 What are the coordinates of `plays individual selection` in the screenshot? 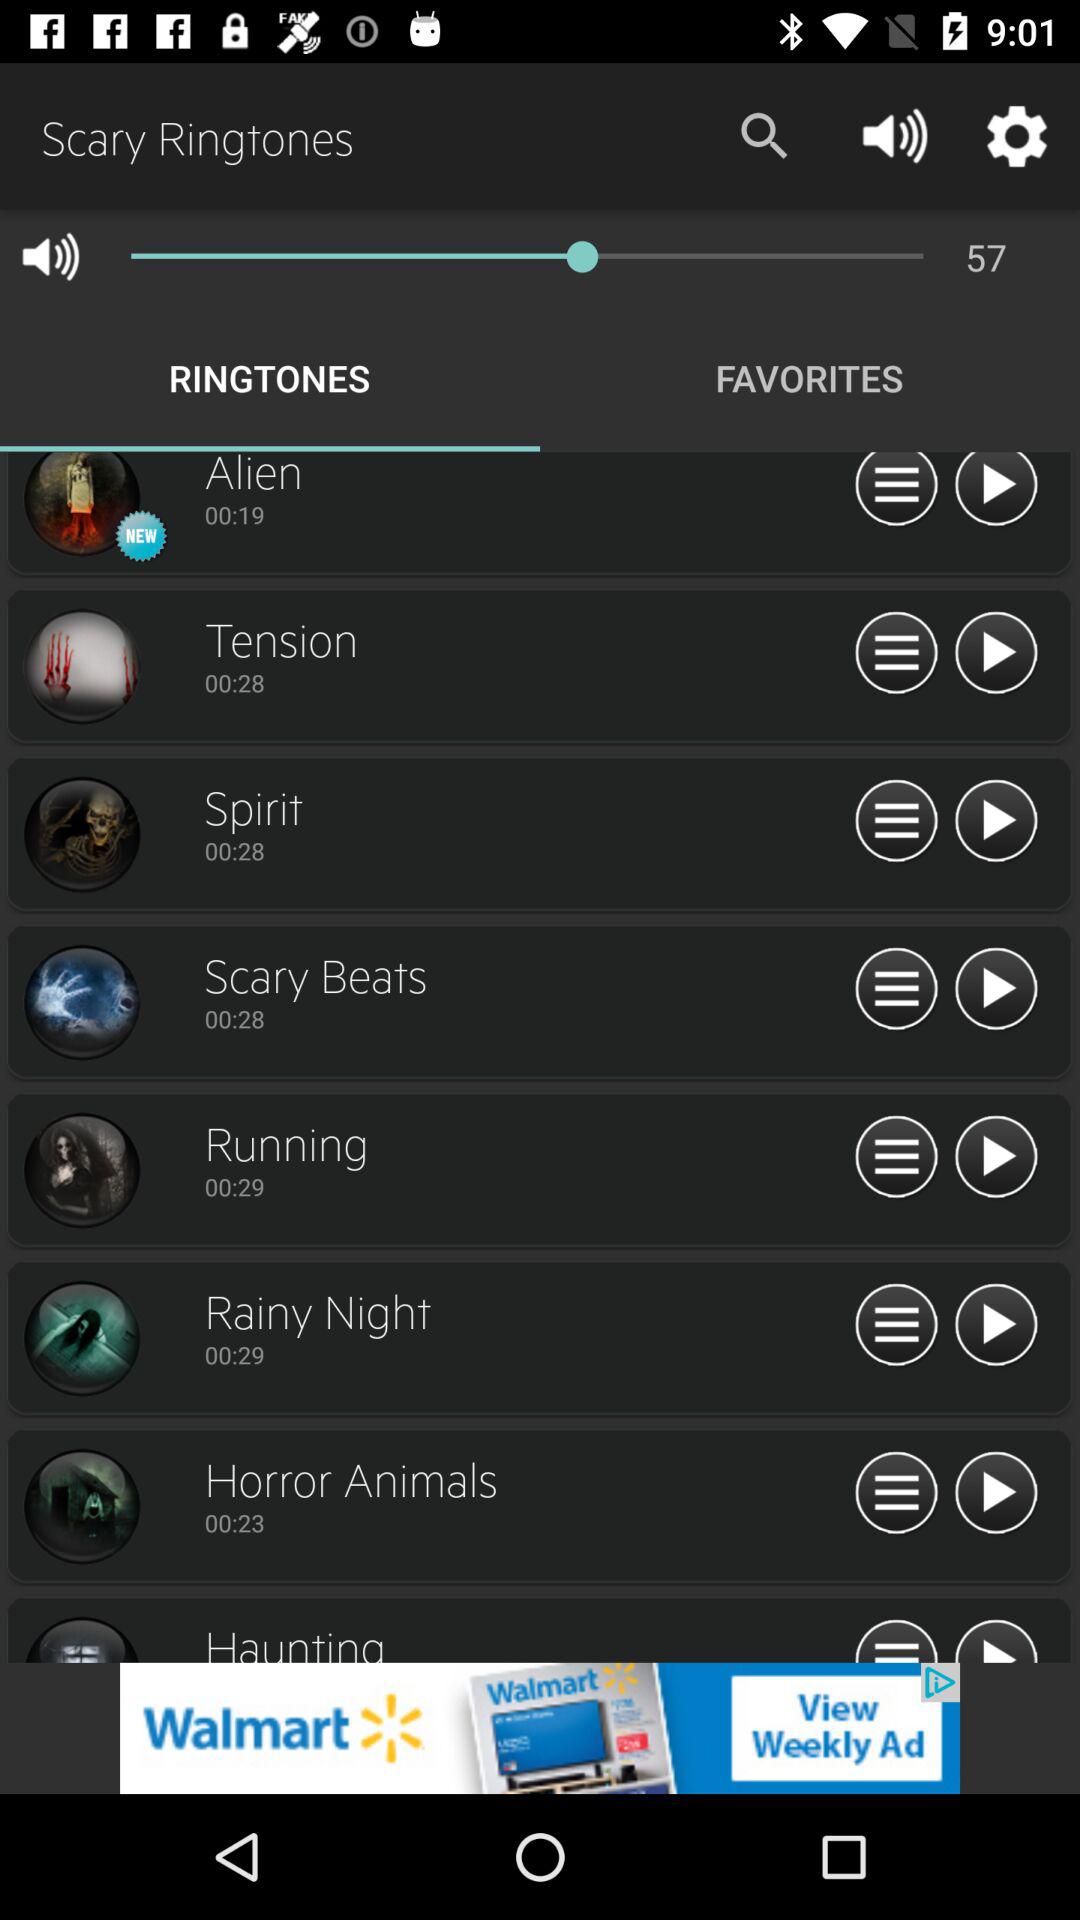 It's located at (996, 492).